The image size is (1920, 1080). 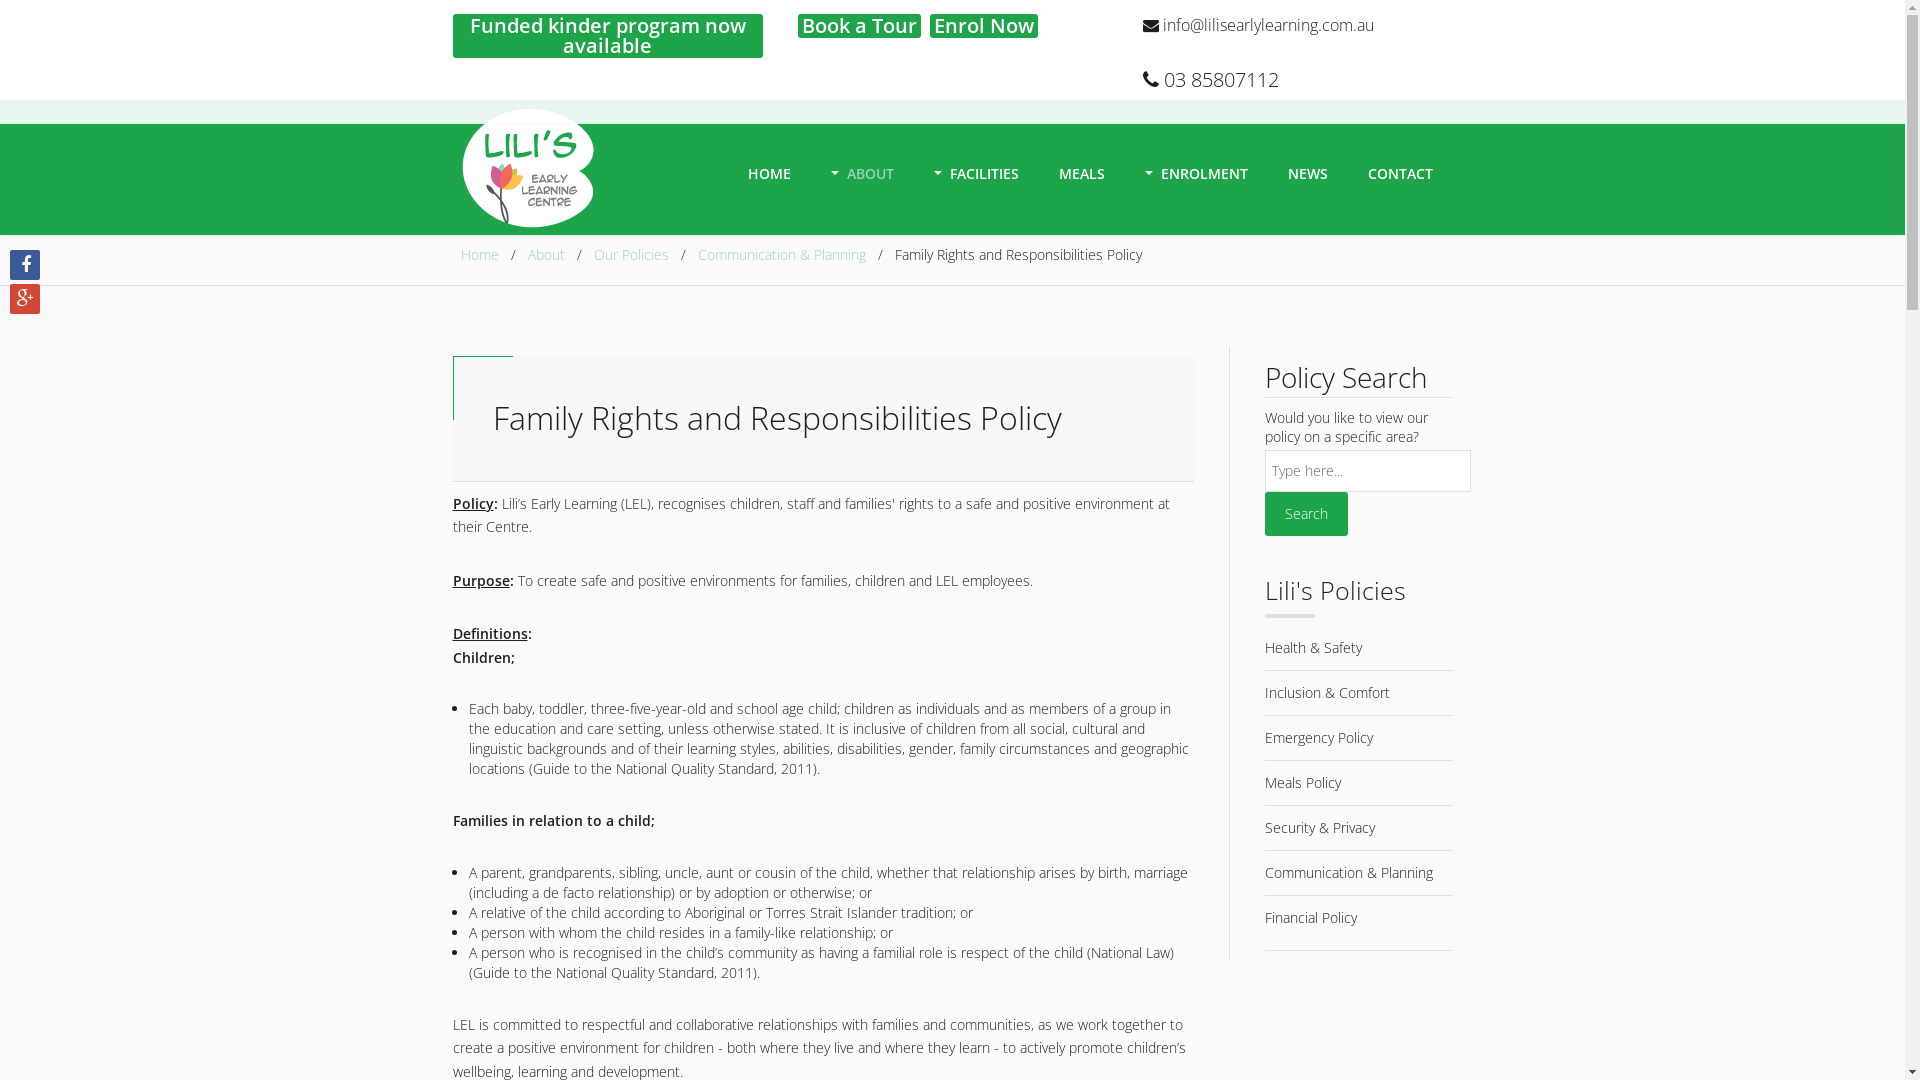 What do you see at coordinates (1319, 738) in the screenshot?
I see `Emergency Policy` at bounding box center [1319, 738].